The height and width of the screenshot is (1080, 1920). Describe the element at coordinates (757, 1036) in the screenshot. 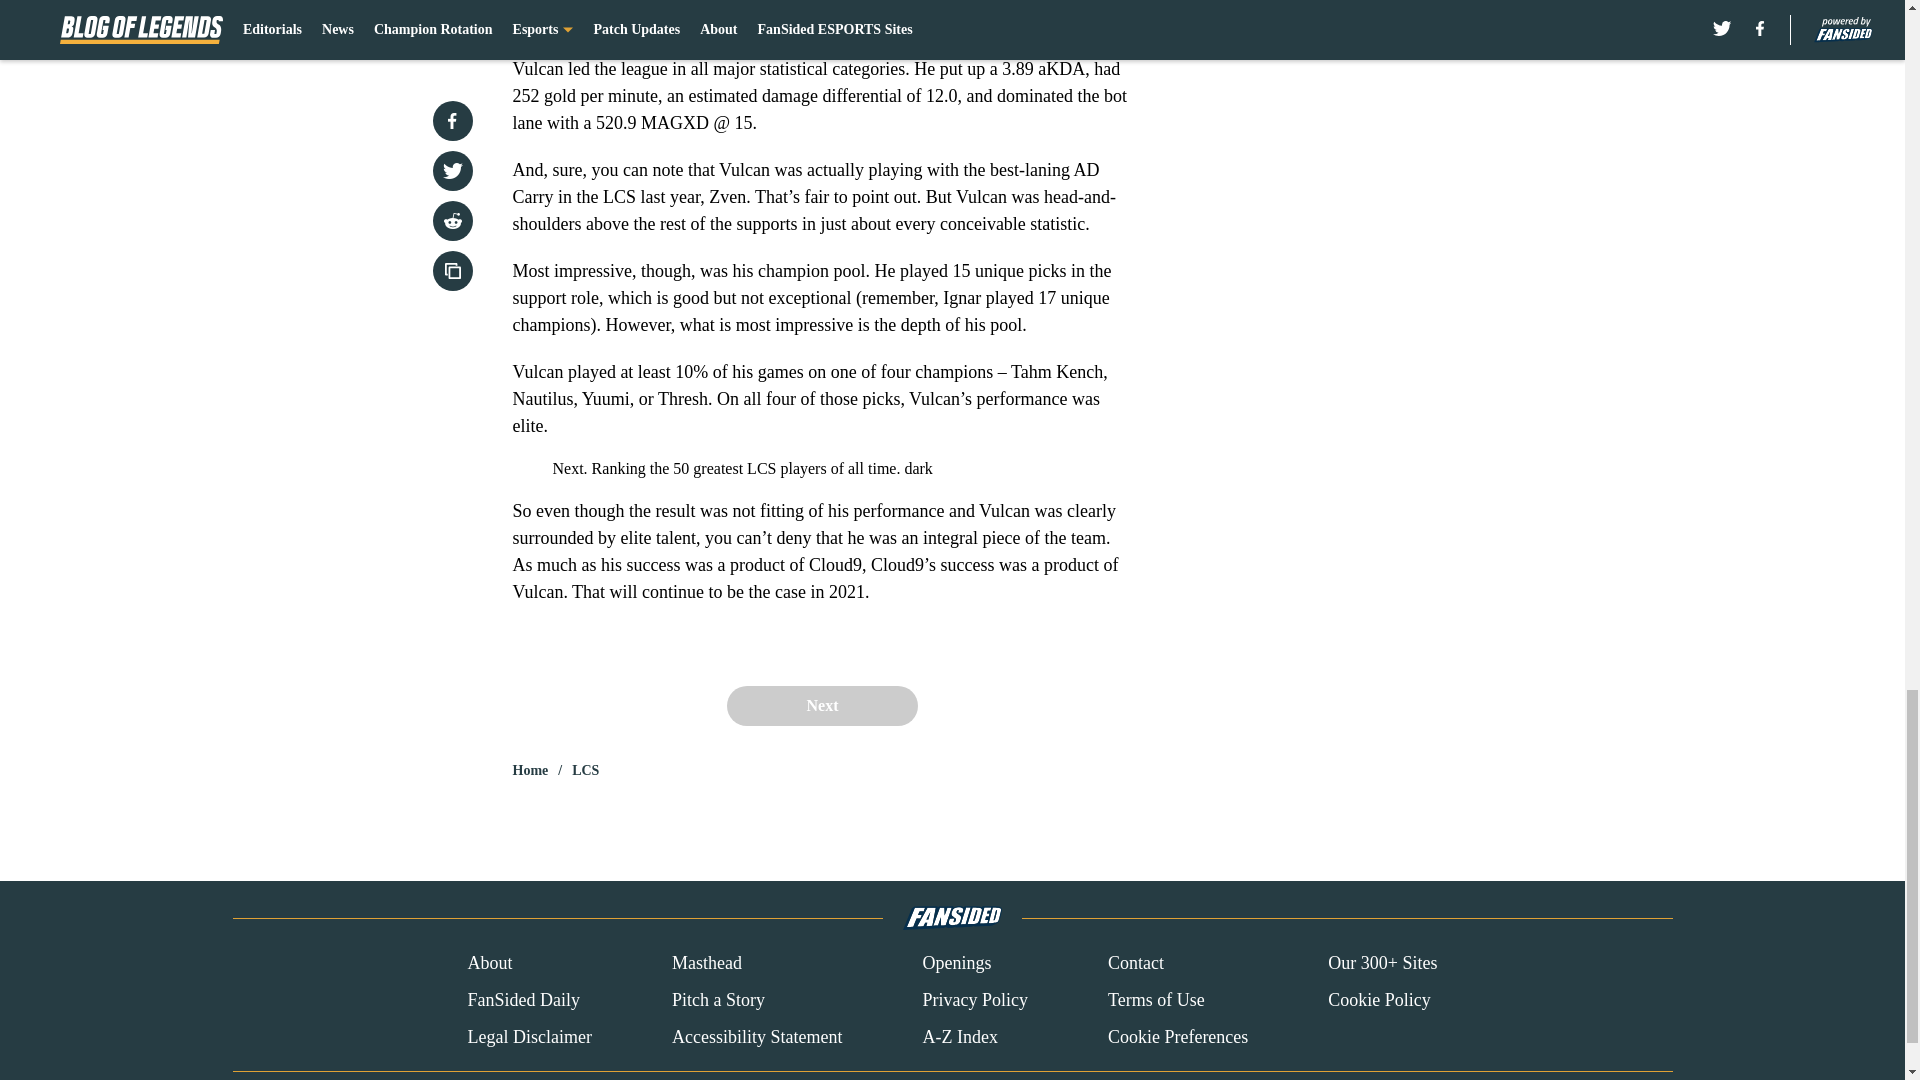

I see `Accessibility Statement` at that location.